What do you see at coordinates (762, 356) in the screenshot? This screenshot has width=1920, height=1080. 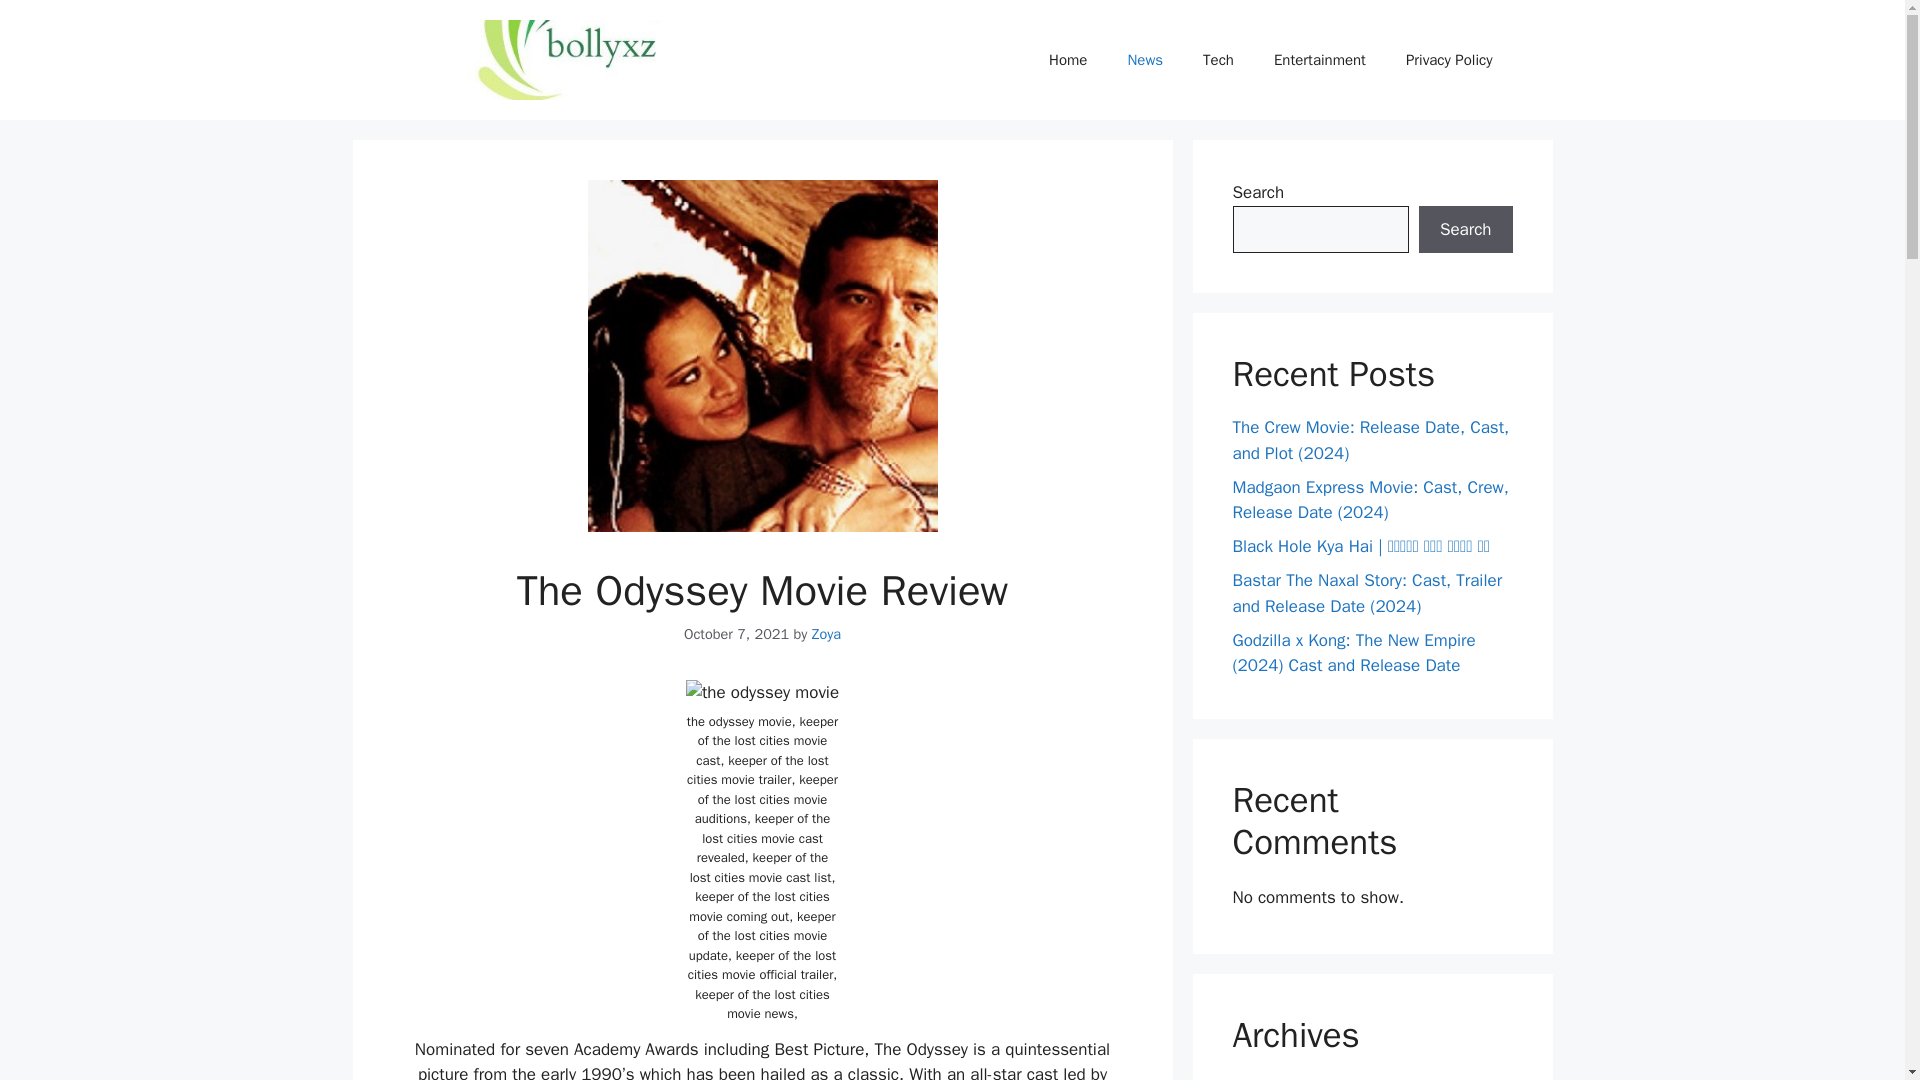 I see `The Odyssey Movie Review 1` at bounding box center [762, 356].